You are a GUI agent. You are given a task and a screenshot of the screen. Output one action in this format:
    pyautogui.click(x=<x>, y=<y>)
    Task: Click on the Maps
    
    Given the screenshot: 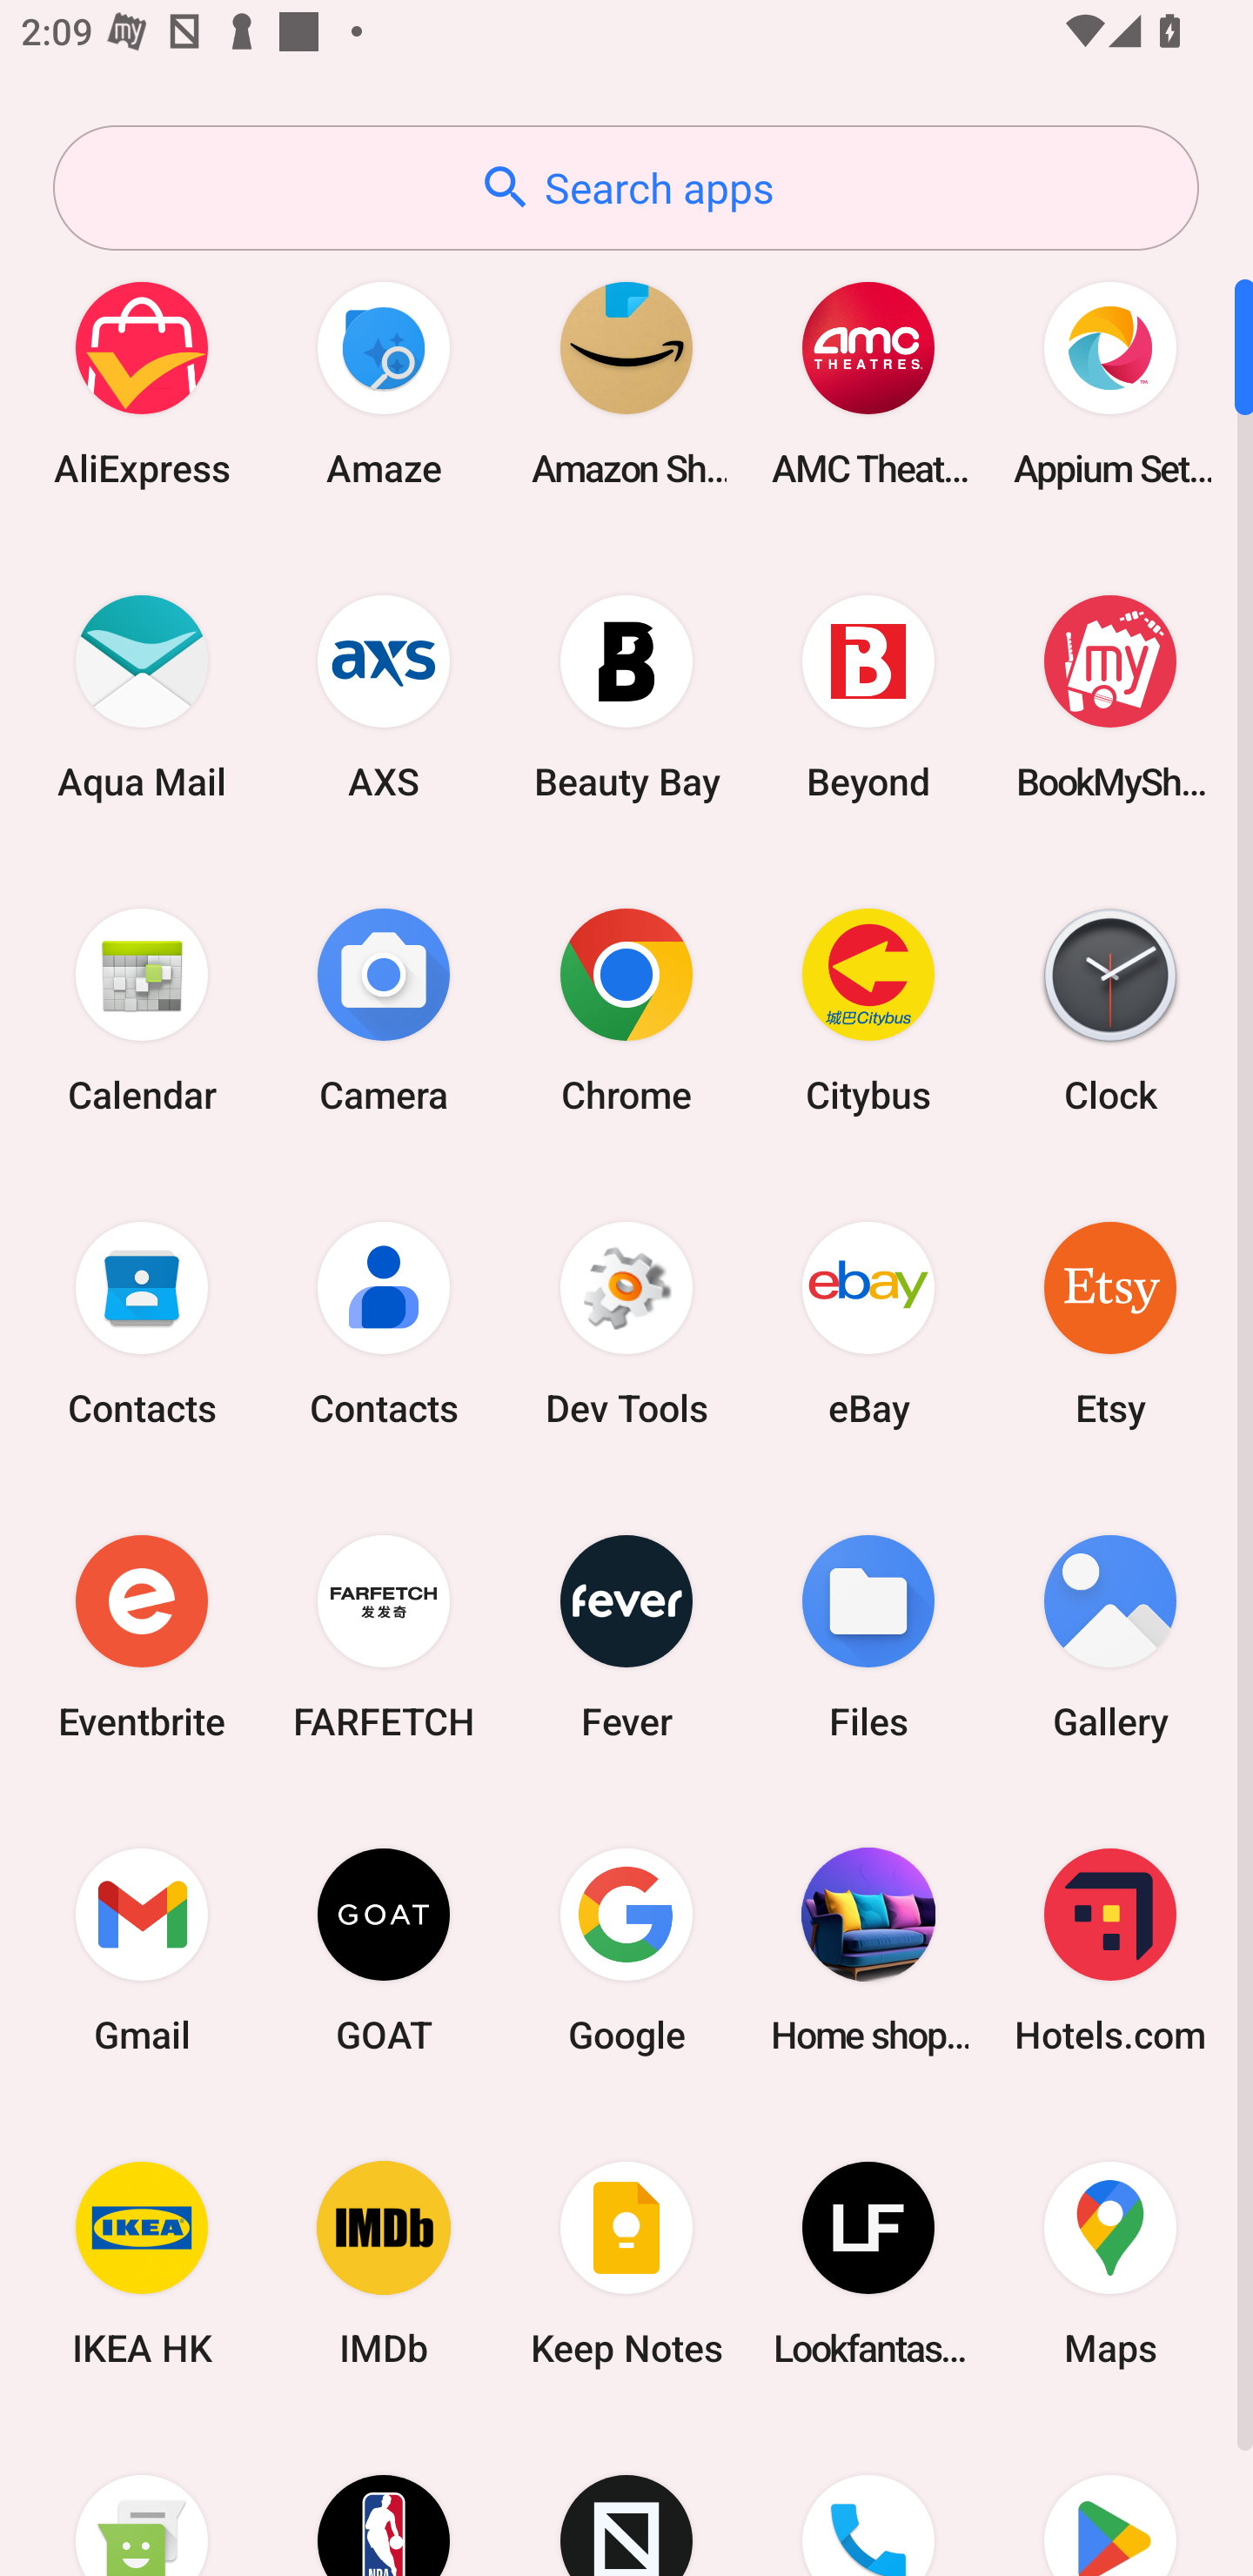 What is the action you would take?
    pyautogui.click(x=1110, y=2264)
    